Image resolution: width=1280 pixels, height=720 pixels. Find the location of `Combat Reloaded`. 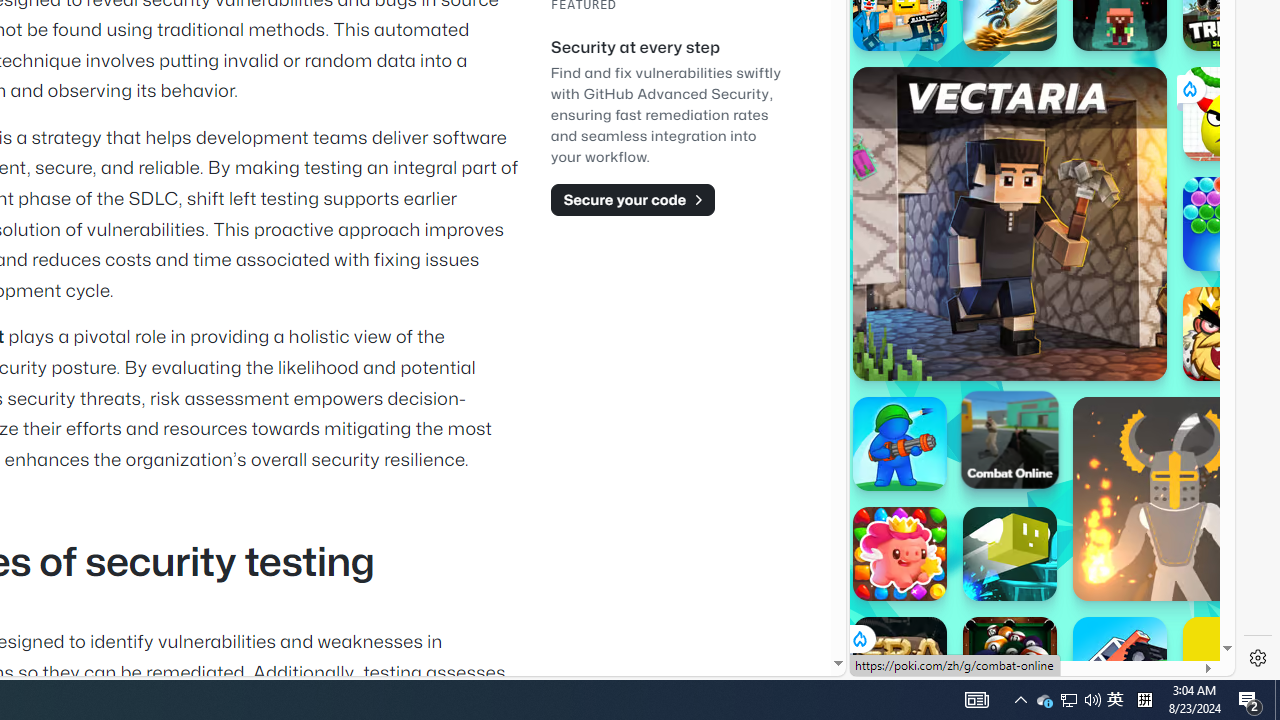

Combat Reloaded is located at coordinates (1092, 300).